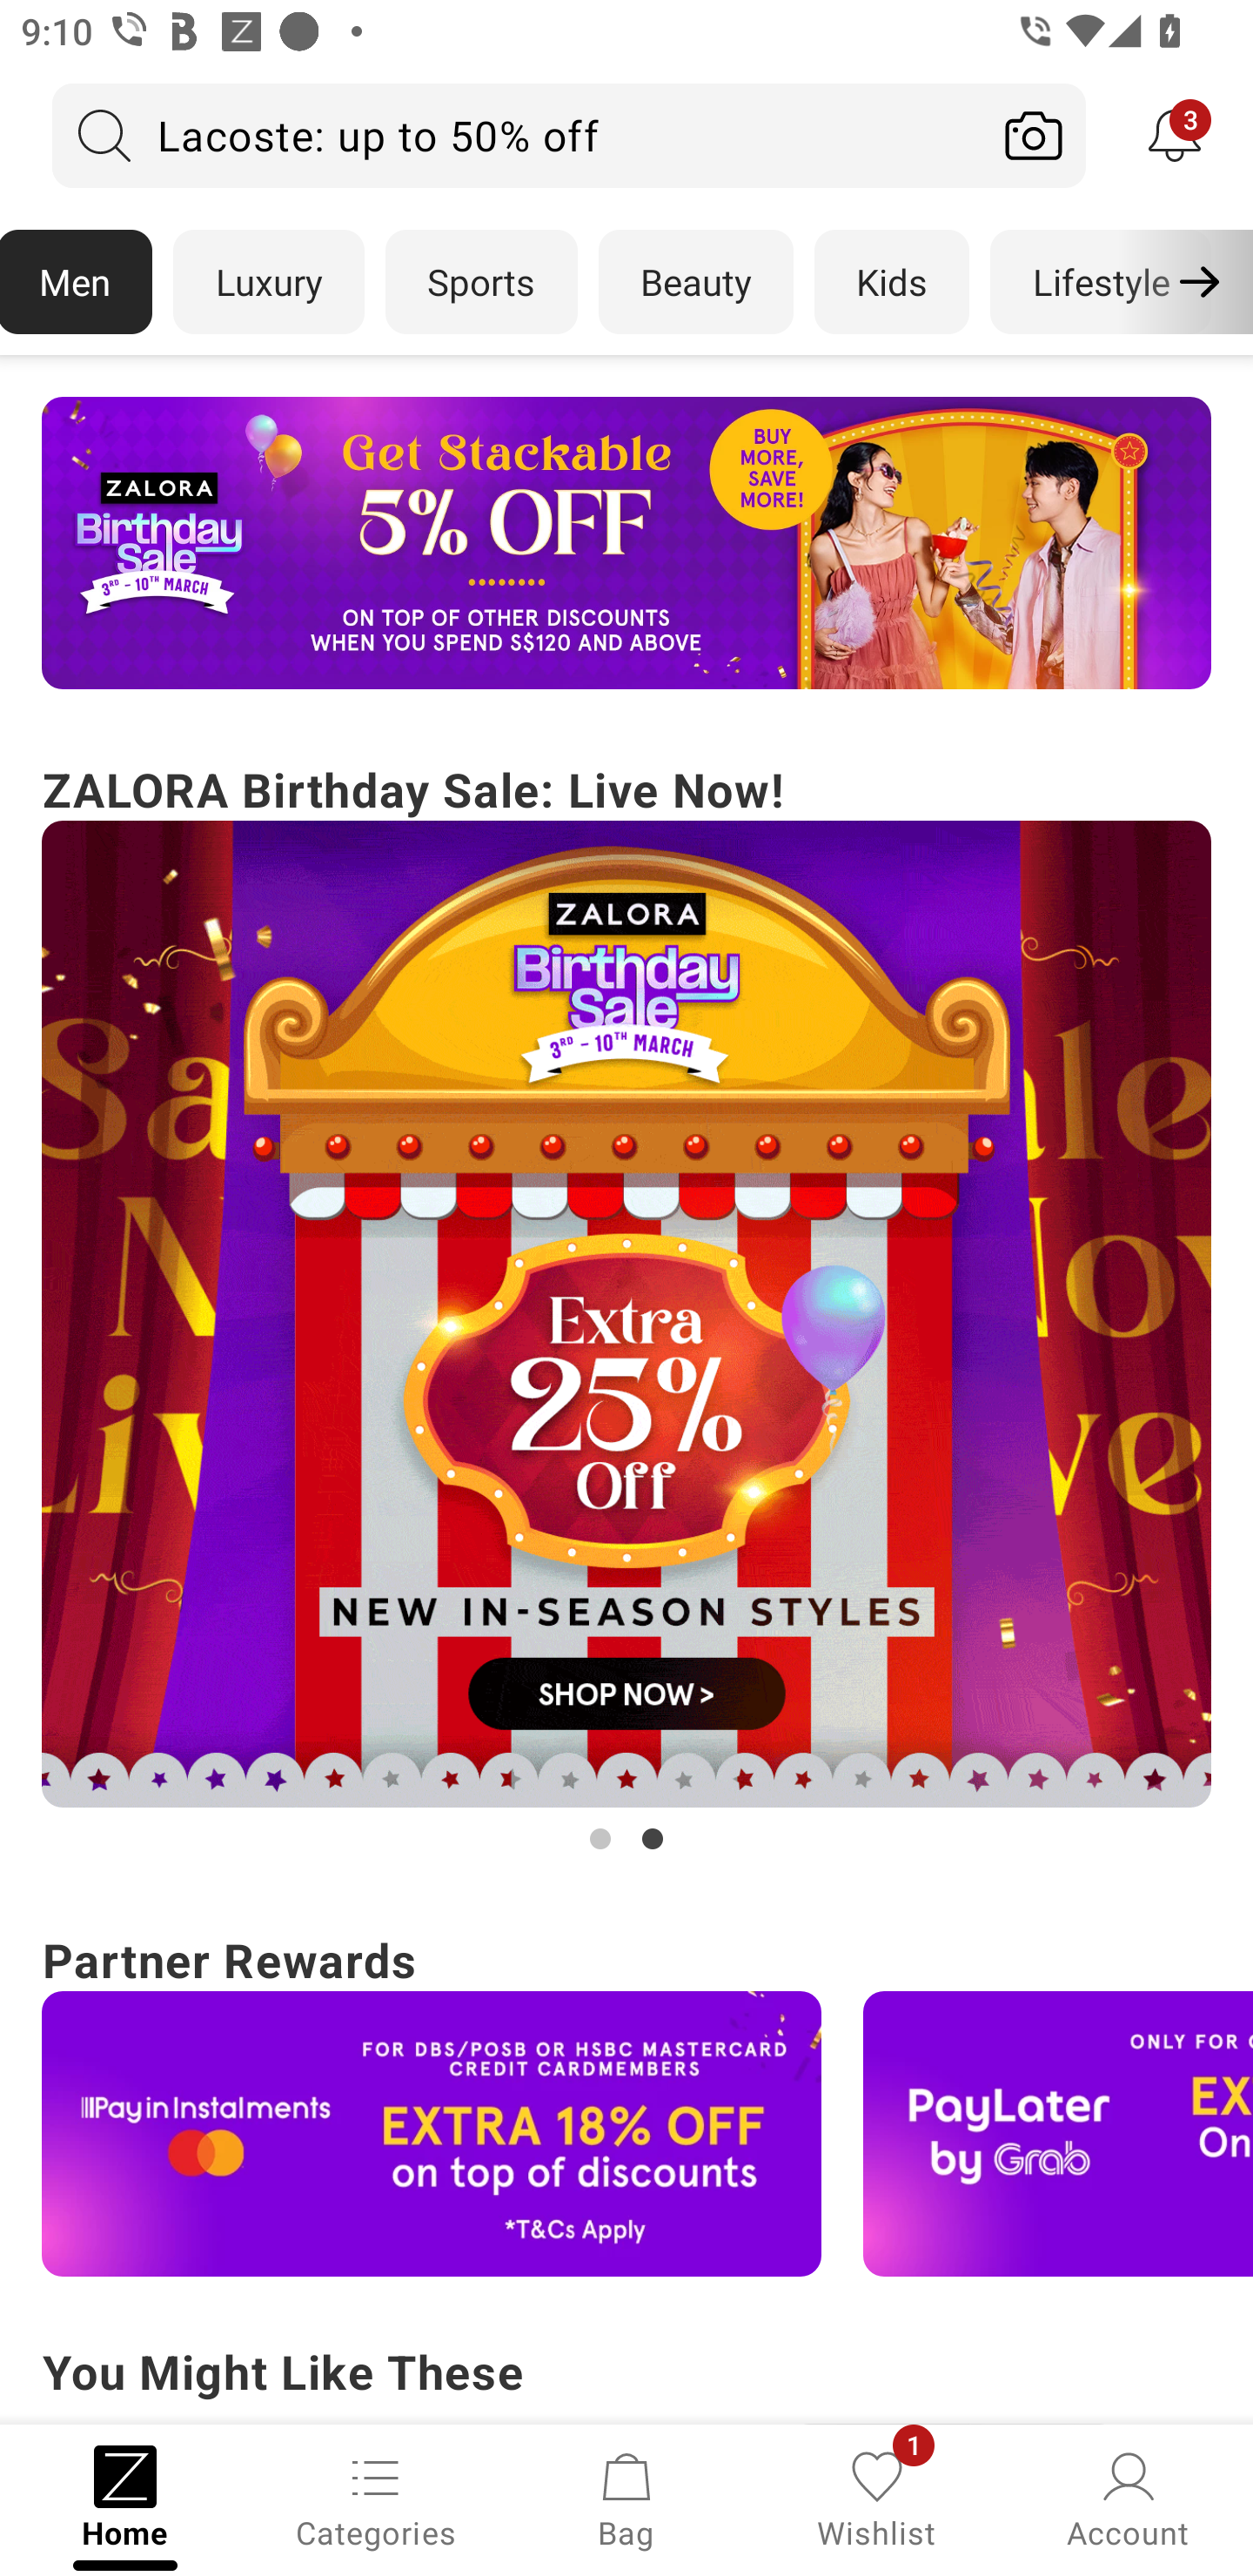 The height and width of the screenshot is (2576, 1253). I want to click on Lacoste: up to 50% off, so click(517, 135).